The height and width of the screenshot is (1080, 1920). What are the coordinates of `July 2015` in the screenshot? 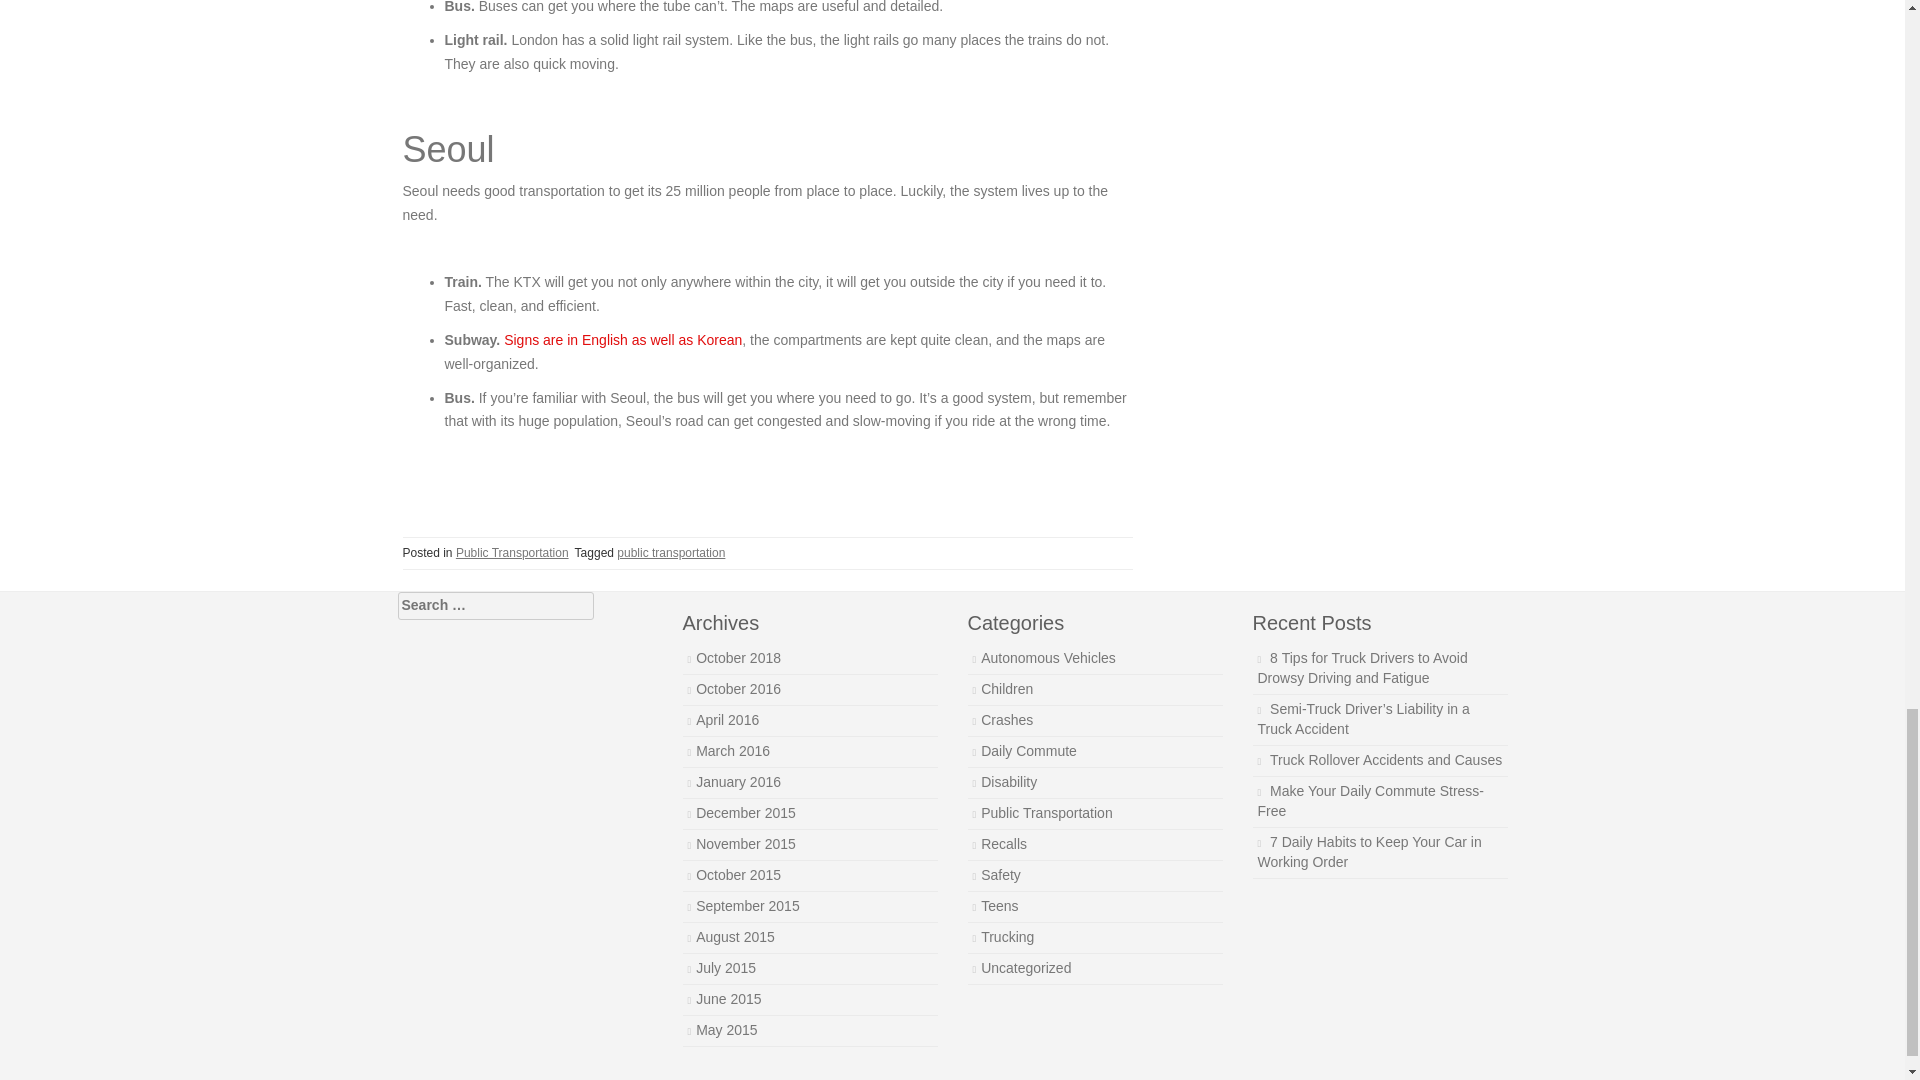 It's located at (726, 968).